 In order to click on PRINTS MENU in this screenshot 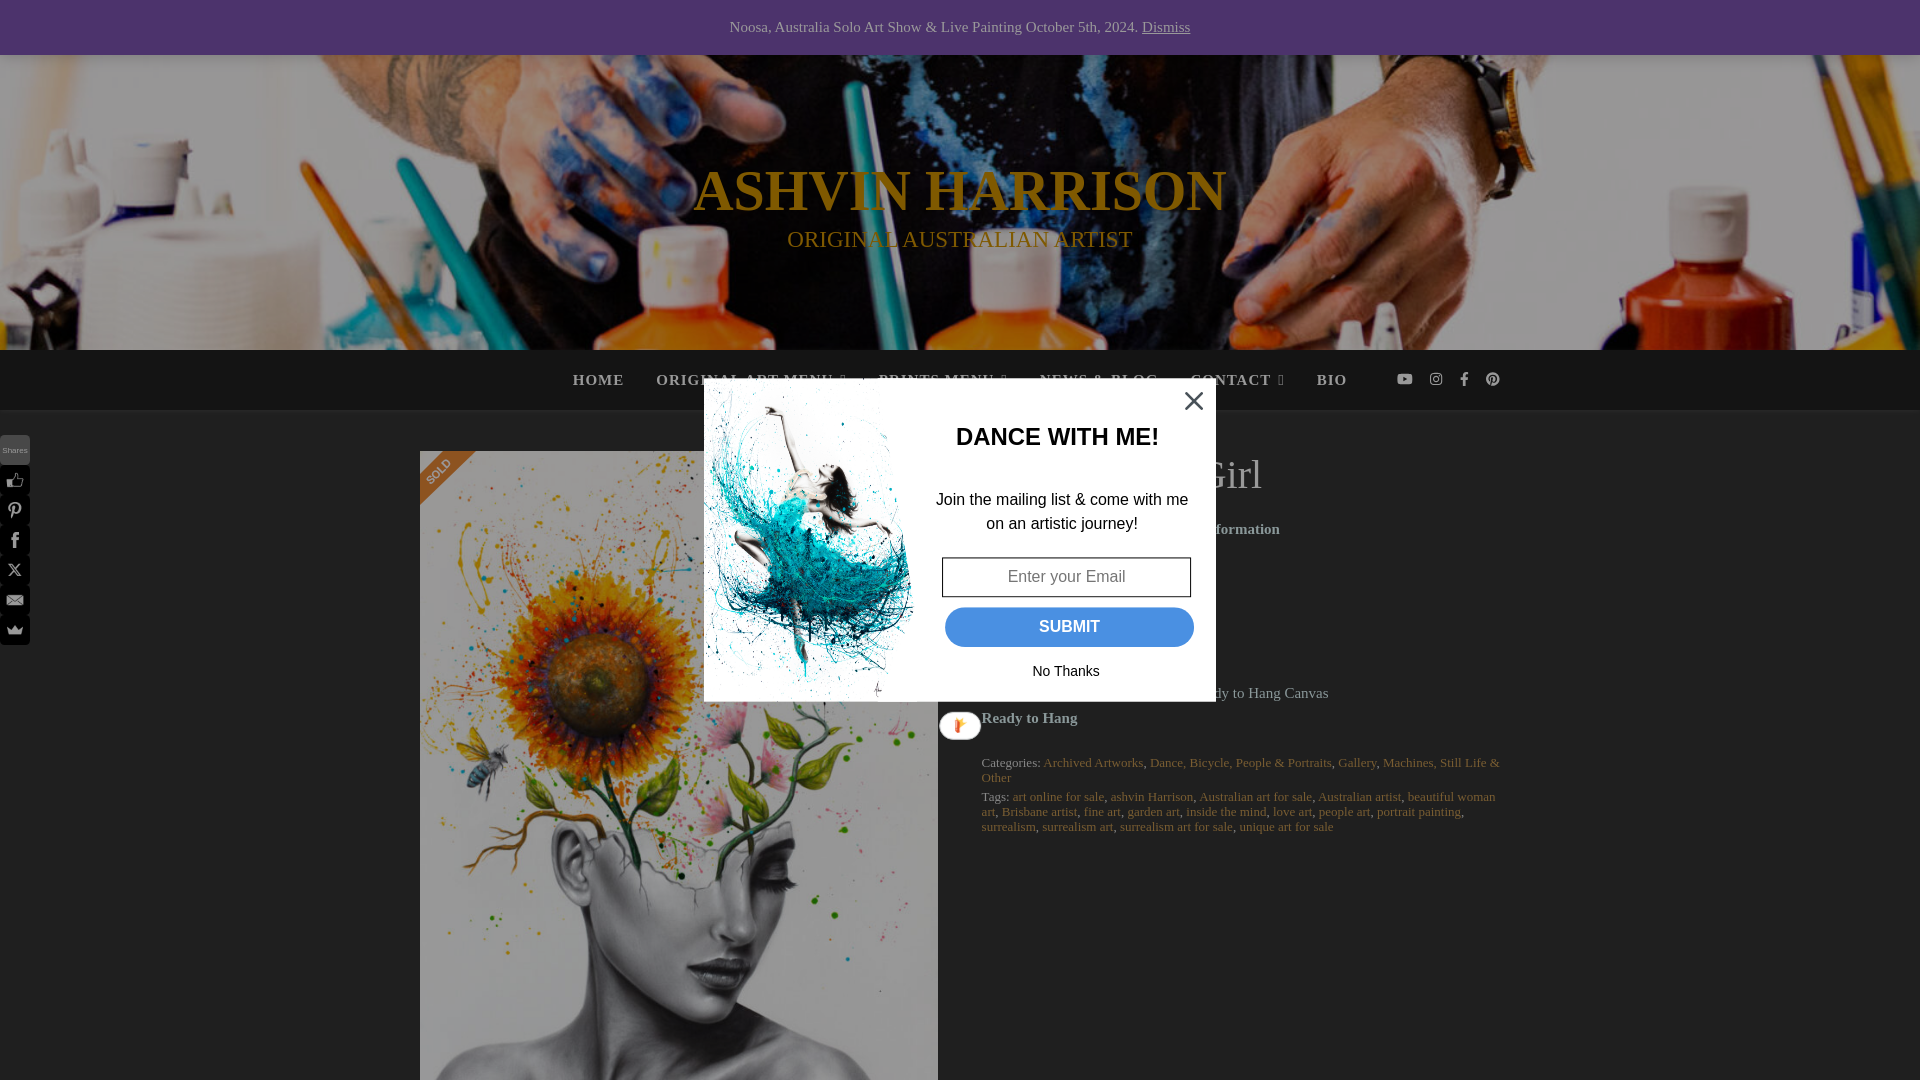, I will do `click(686, 24)`.